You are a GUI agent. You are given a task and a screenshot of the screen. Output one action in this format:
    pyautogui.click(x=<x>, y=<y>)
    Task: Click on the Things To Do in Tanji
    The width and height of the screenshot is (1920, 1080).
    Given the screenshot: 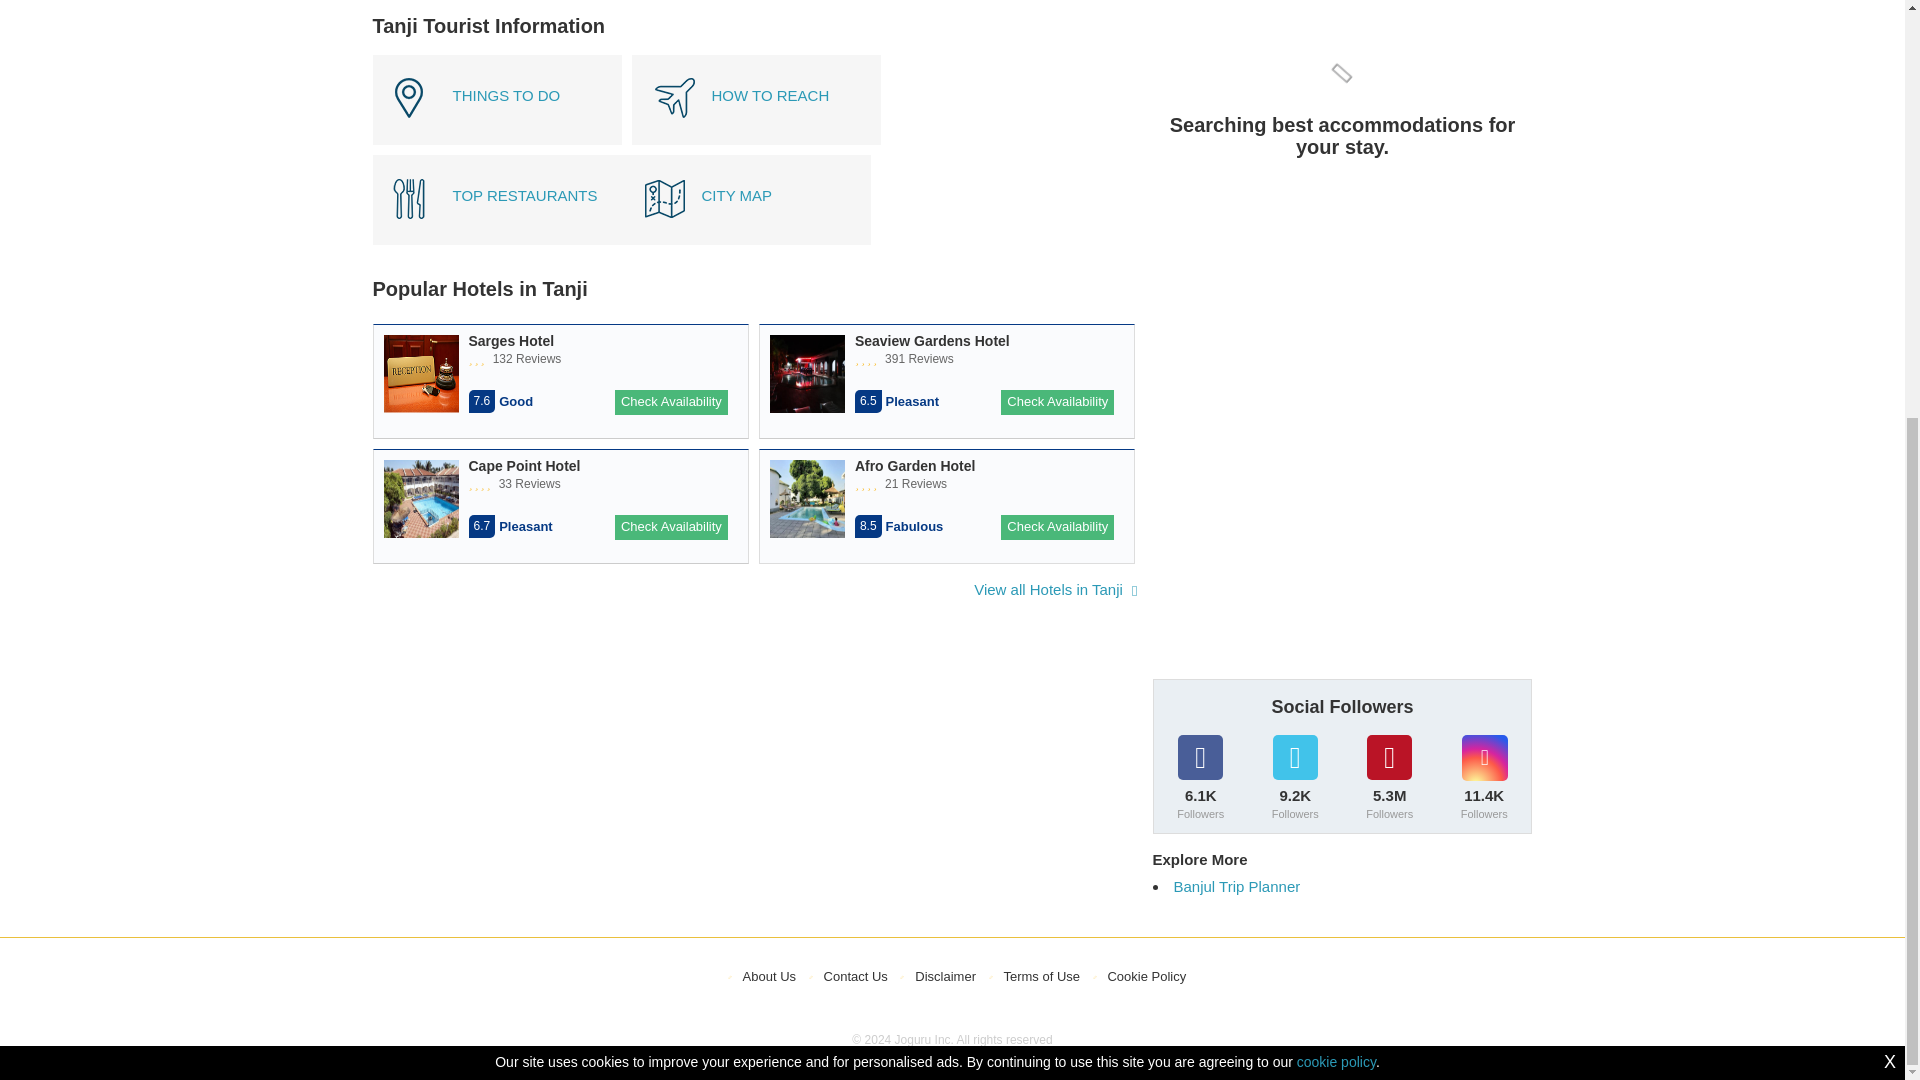 What is the action you would take?
    pyautogui.click(x=496, y=100)
    